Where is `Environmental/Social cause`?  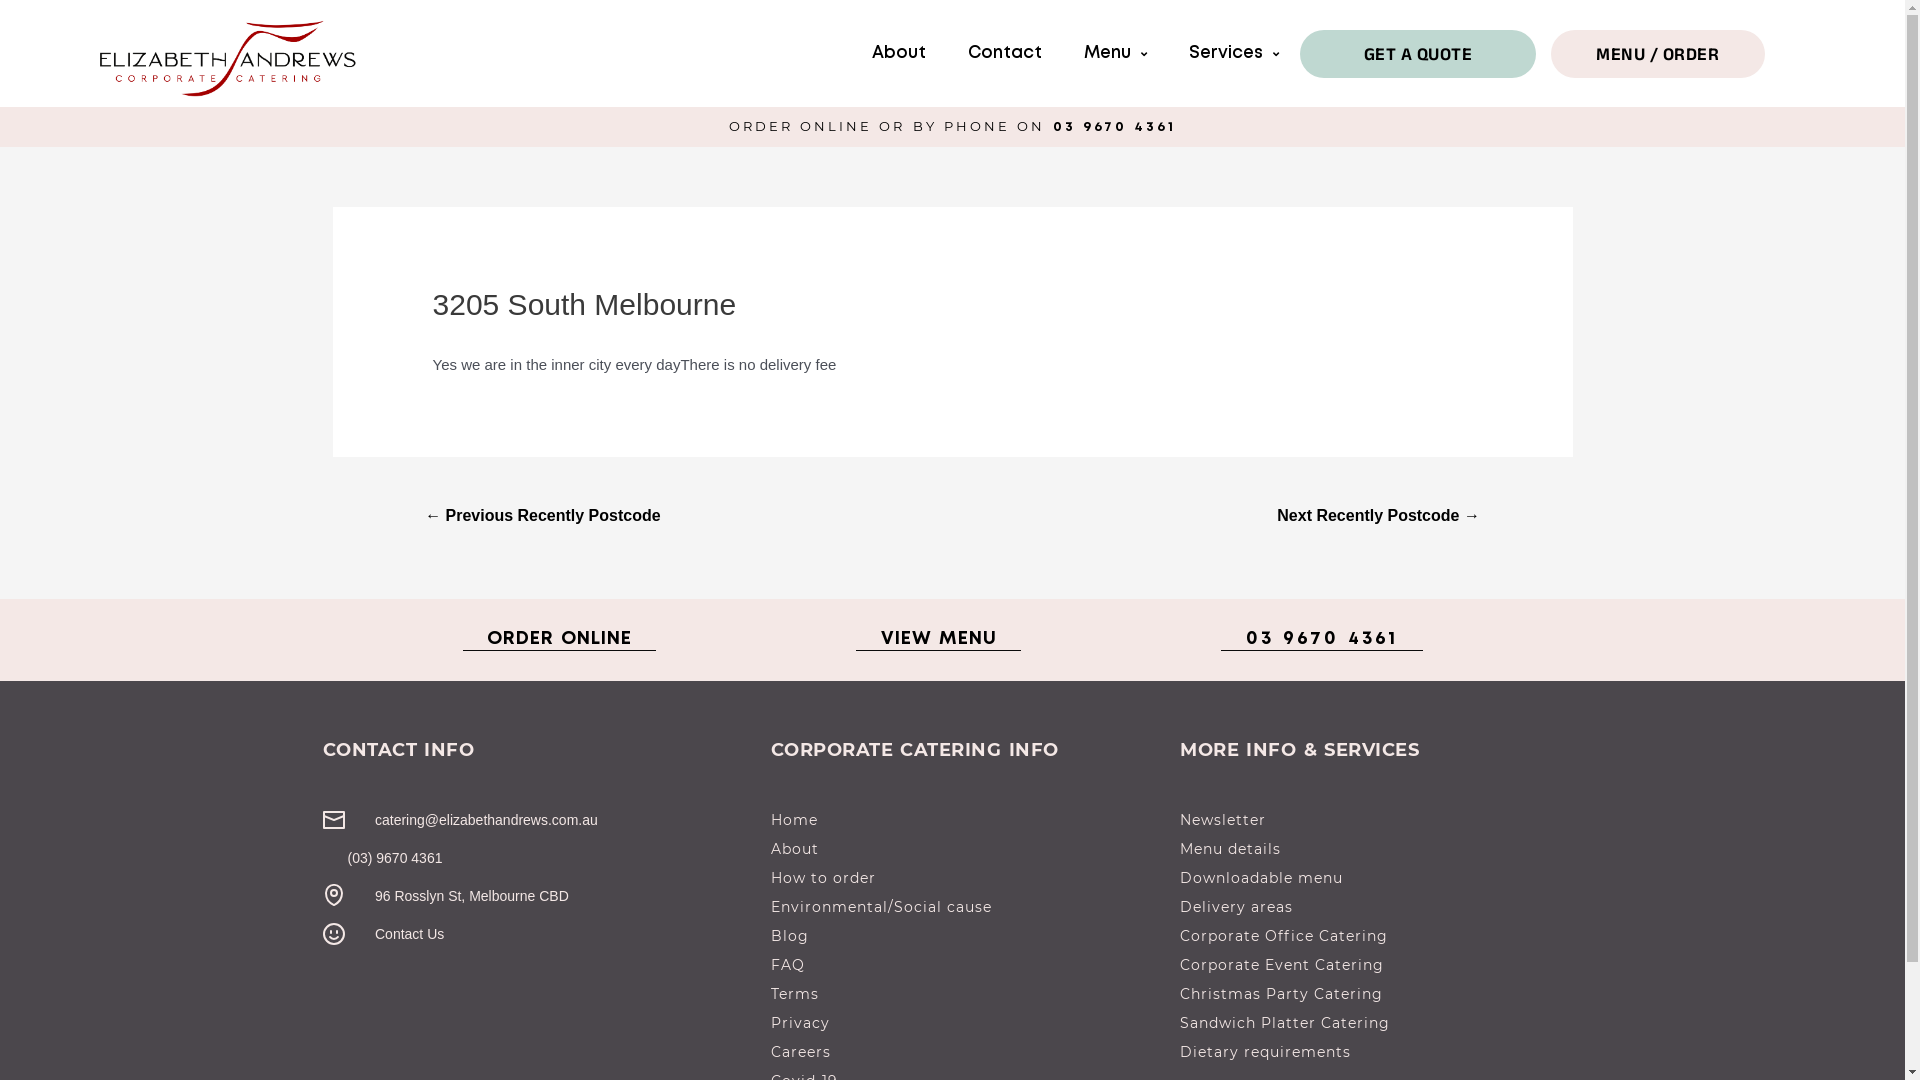 Environmental/Social cause is located at coordinates (965, 907).